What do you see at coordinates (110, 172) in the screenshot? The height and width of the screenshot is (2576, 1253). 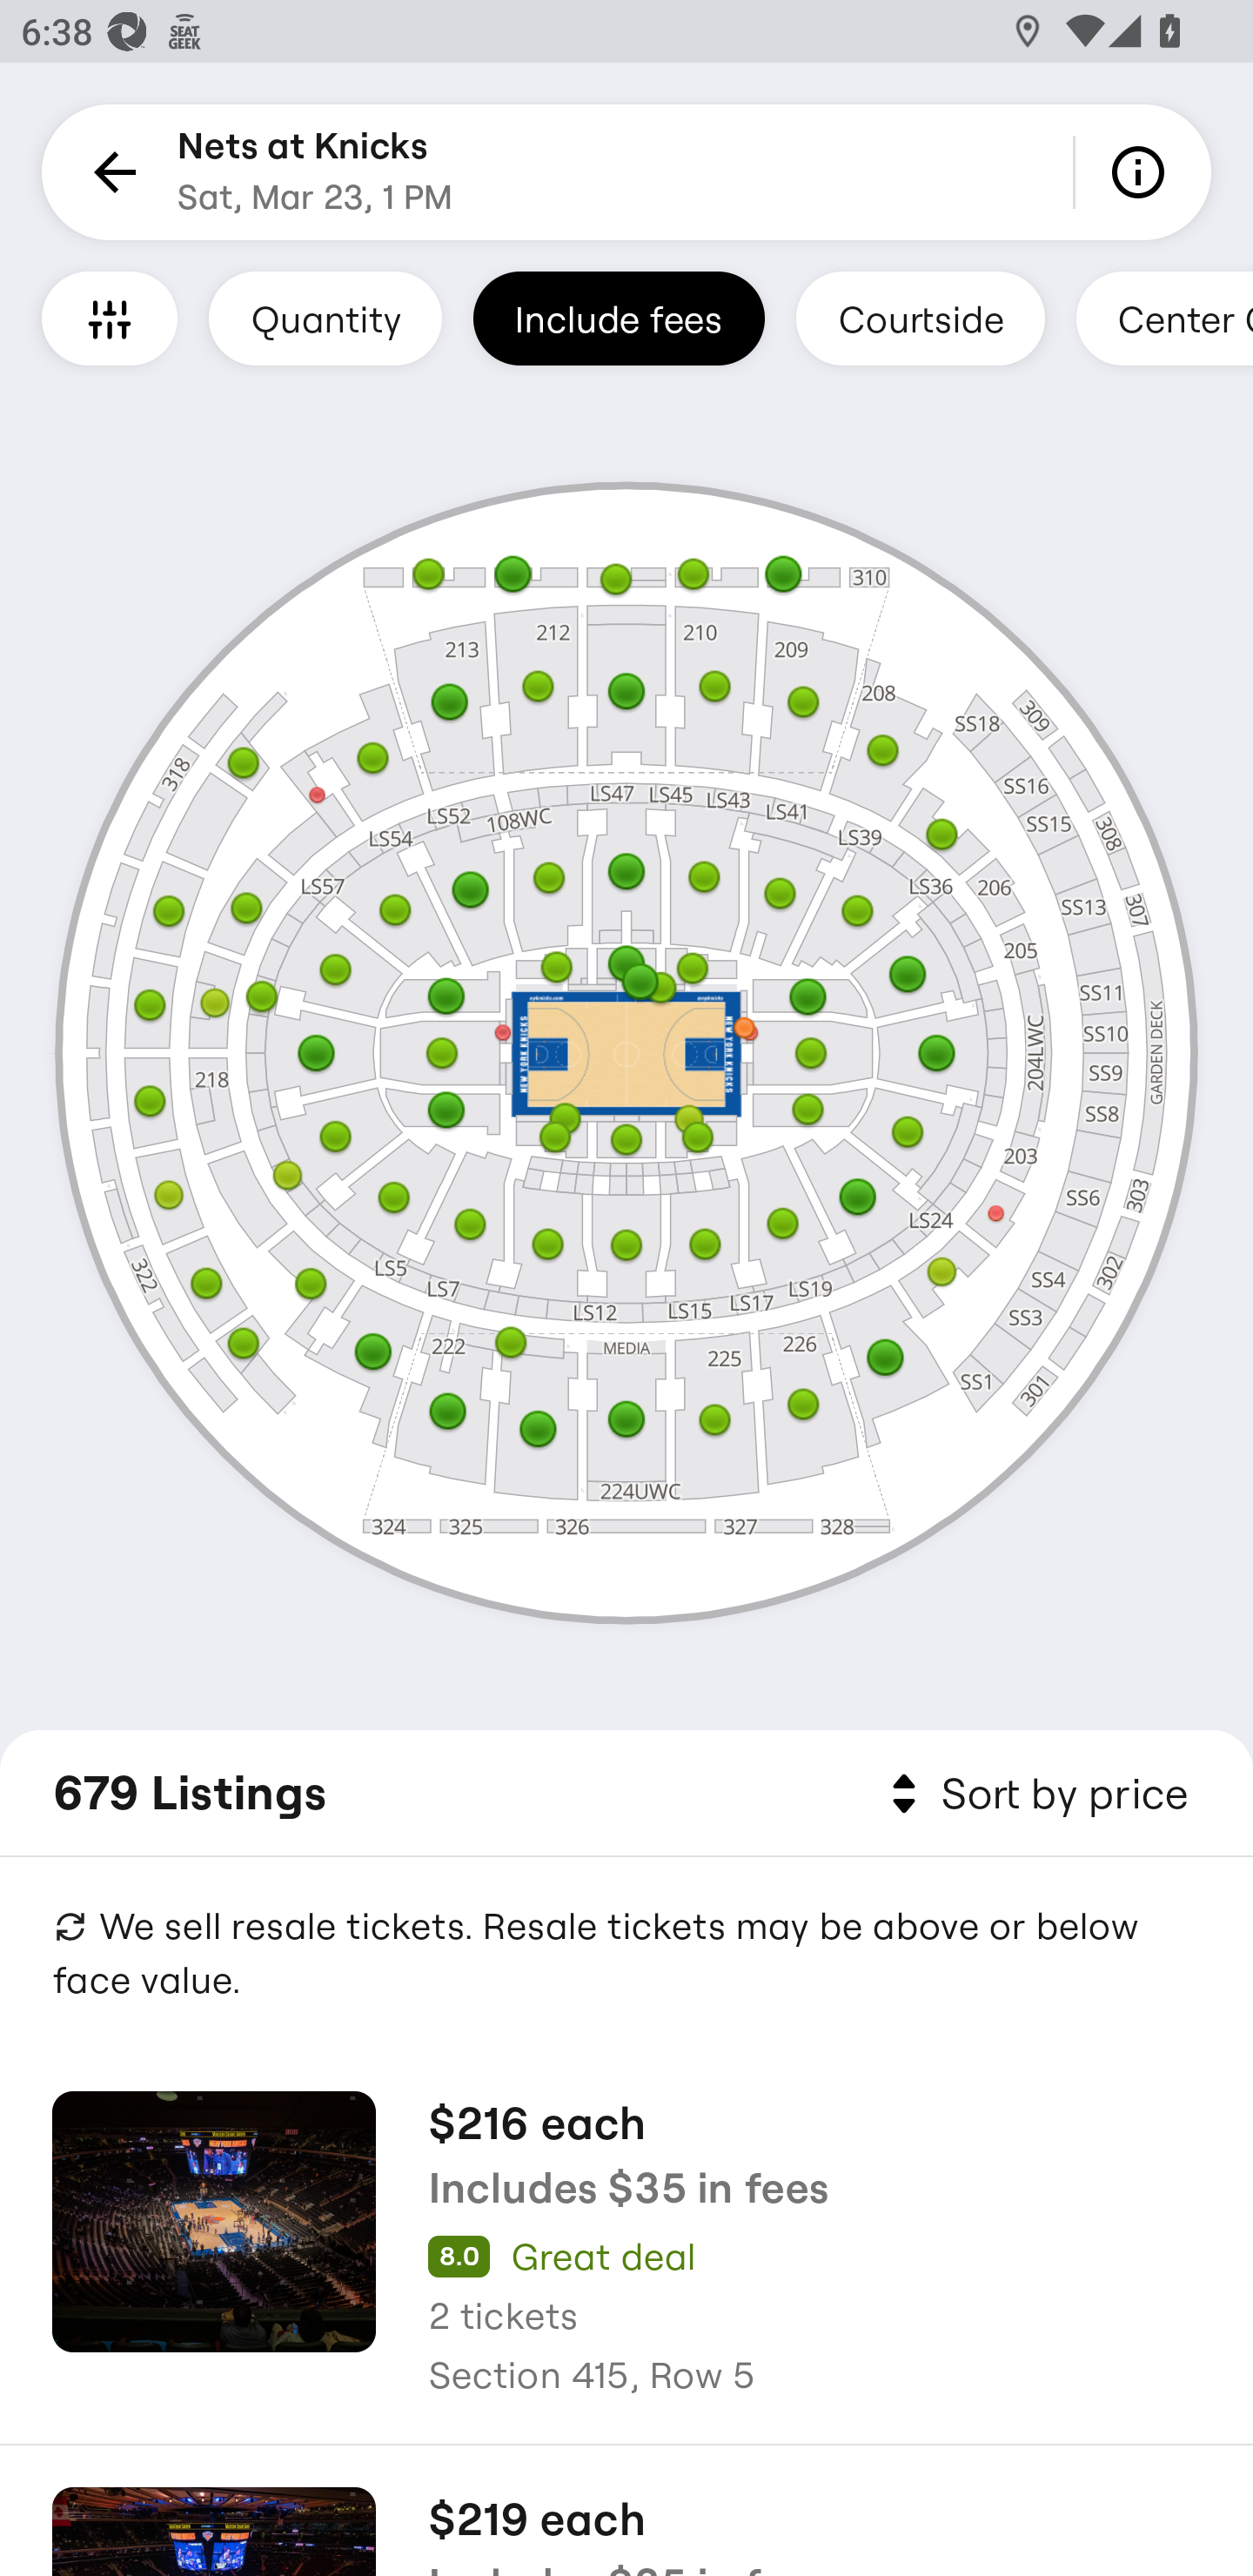 I see `Back` at bounding box center [110, 172].